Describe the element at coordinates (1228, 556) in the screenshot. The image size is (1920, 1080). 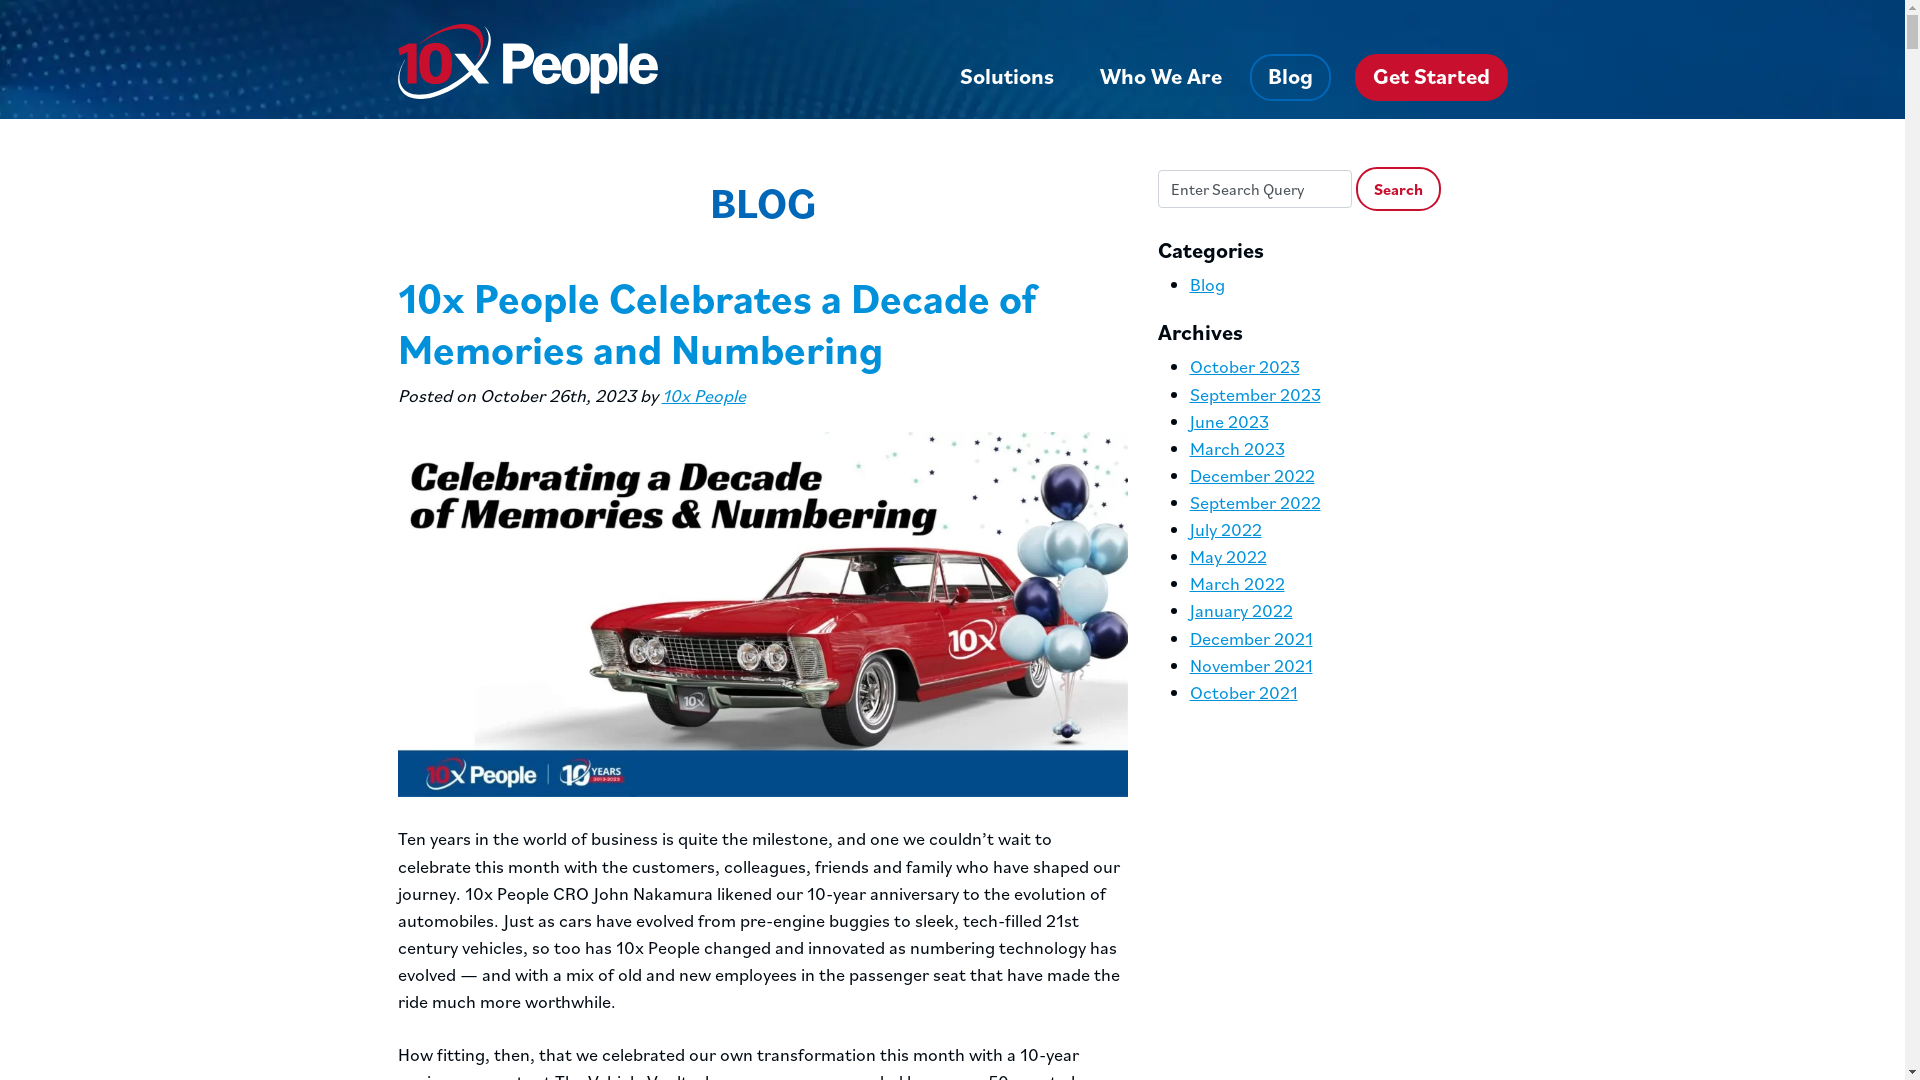
I see `May 2022` at that location.